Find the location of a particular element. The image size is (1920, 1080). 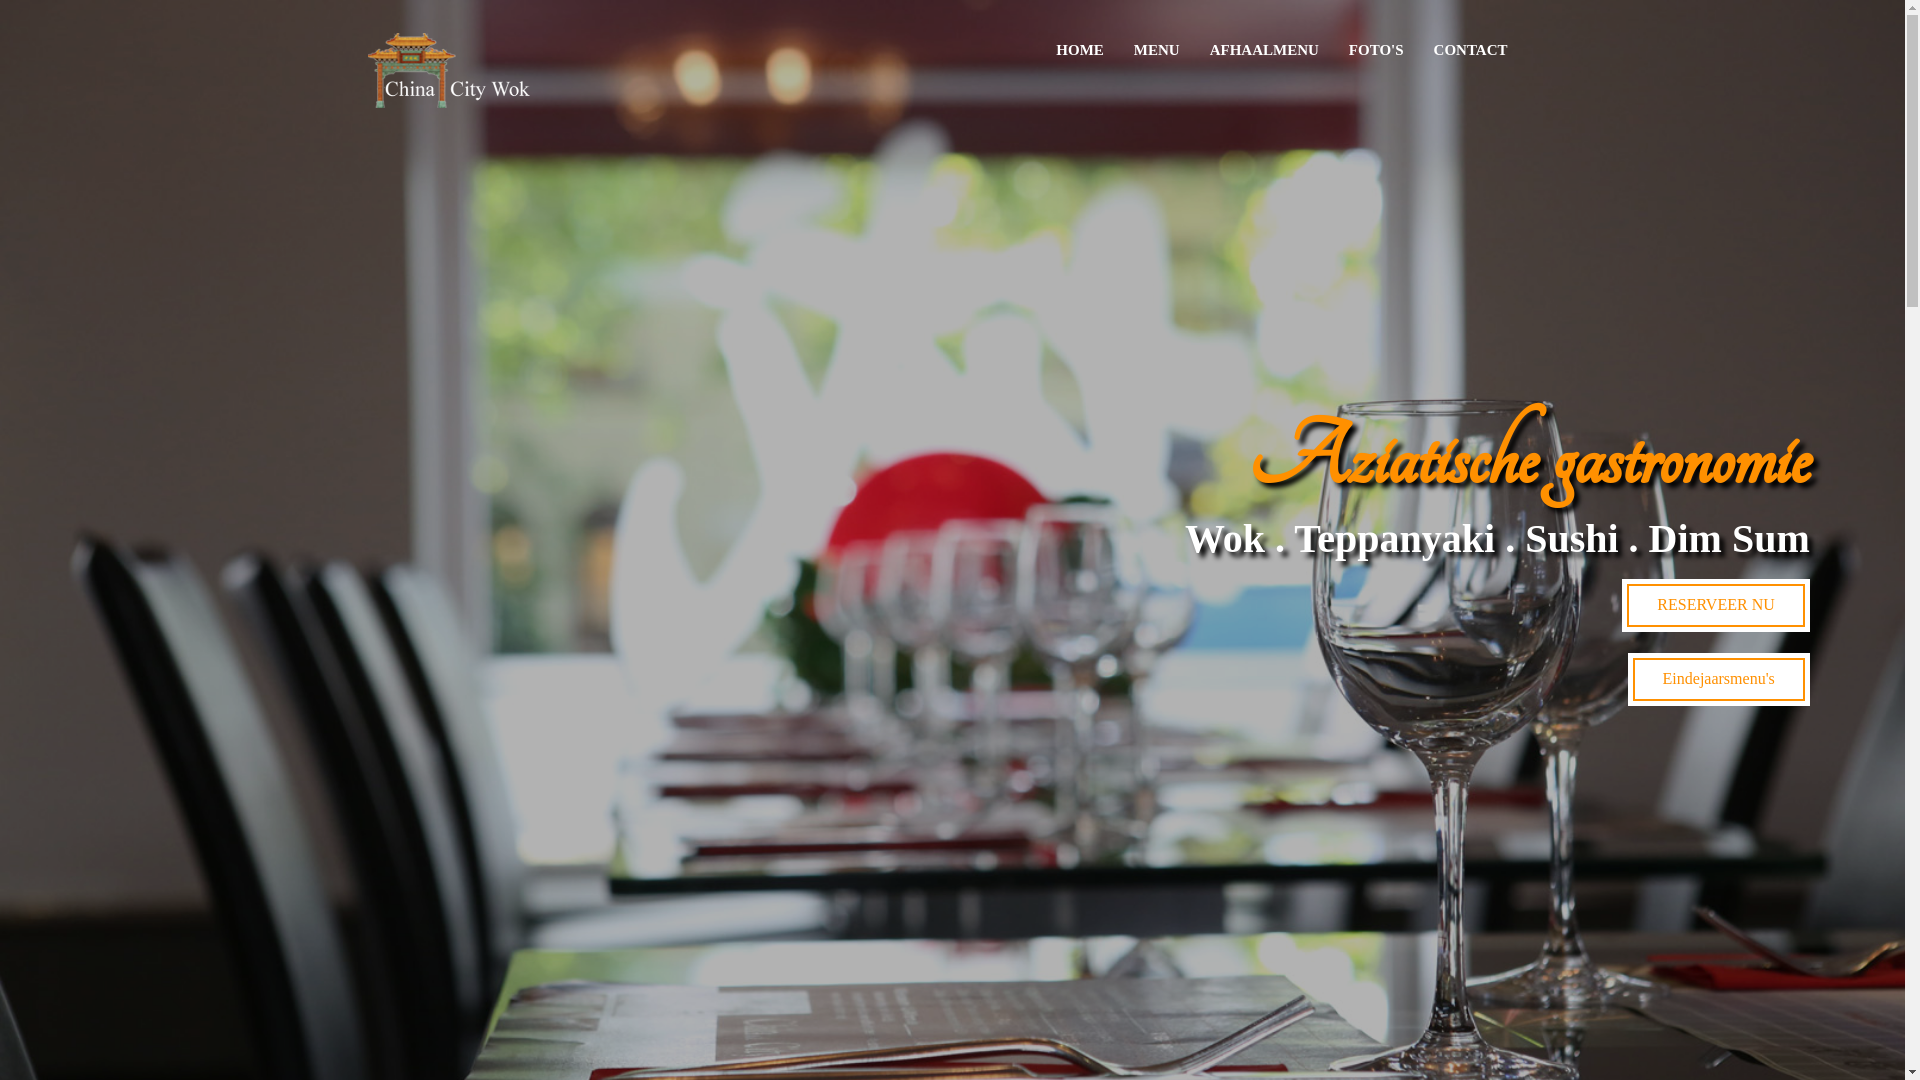

HOME is located at coordinates (1080, 50).